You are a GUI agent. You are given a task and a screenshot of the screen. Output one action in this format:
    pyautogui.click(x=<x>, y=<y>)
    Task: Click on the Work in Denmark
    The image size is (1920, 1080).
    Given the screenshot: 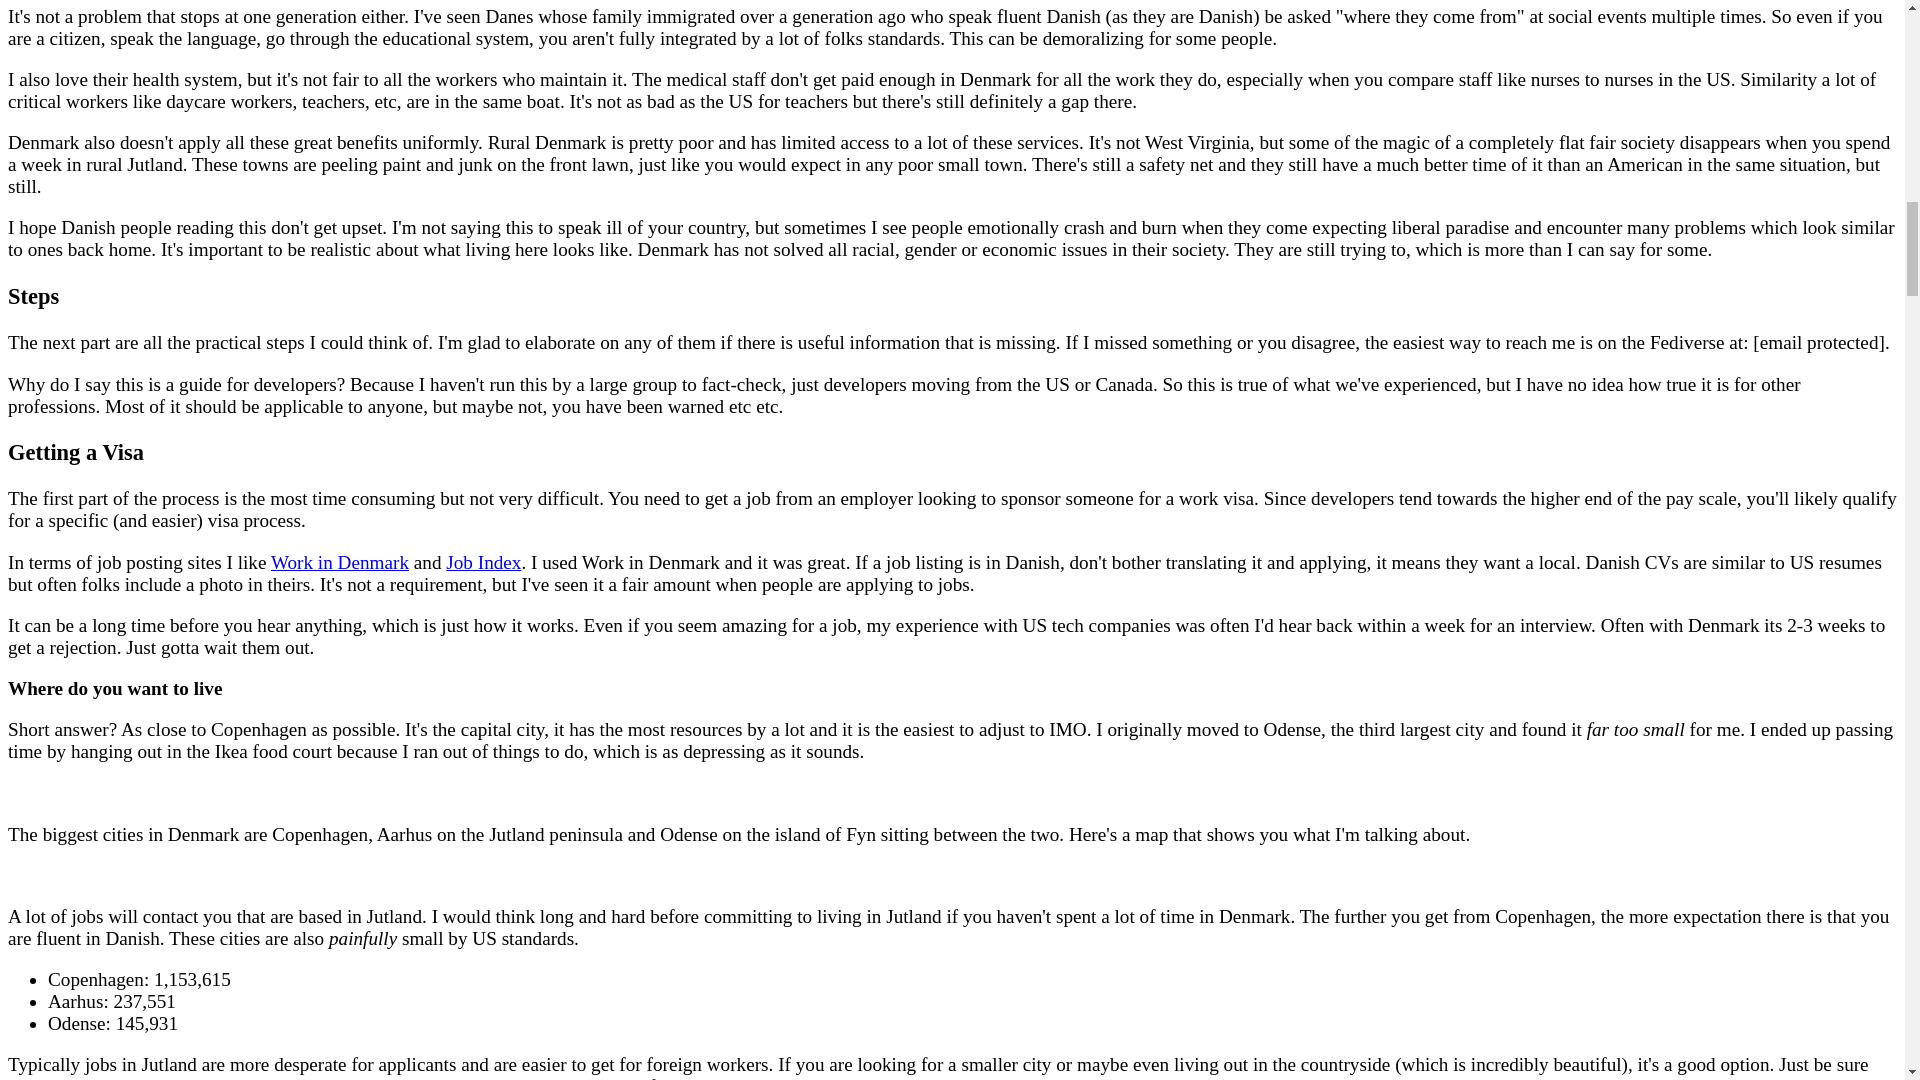 What is the action you would take?
    pyautogui.click(x=339, y=562)
    